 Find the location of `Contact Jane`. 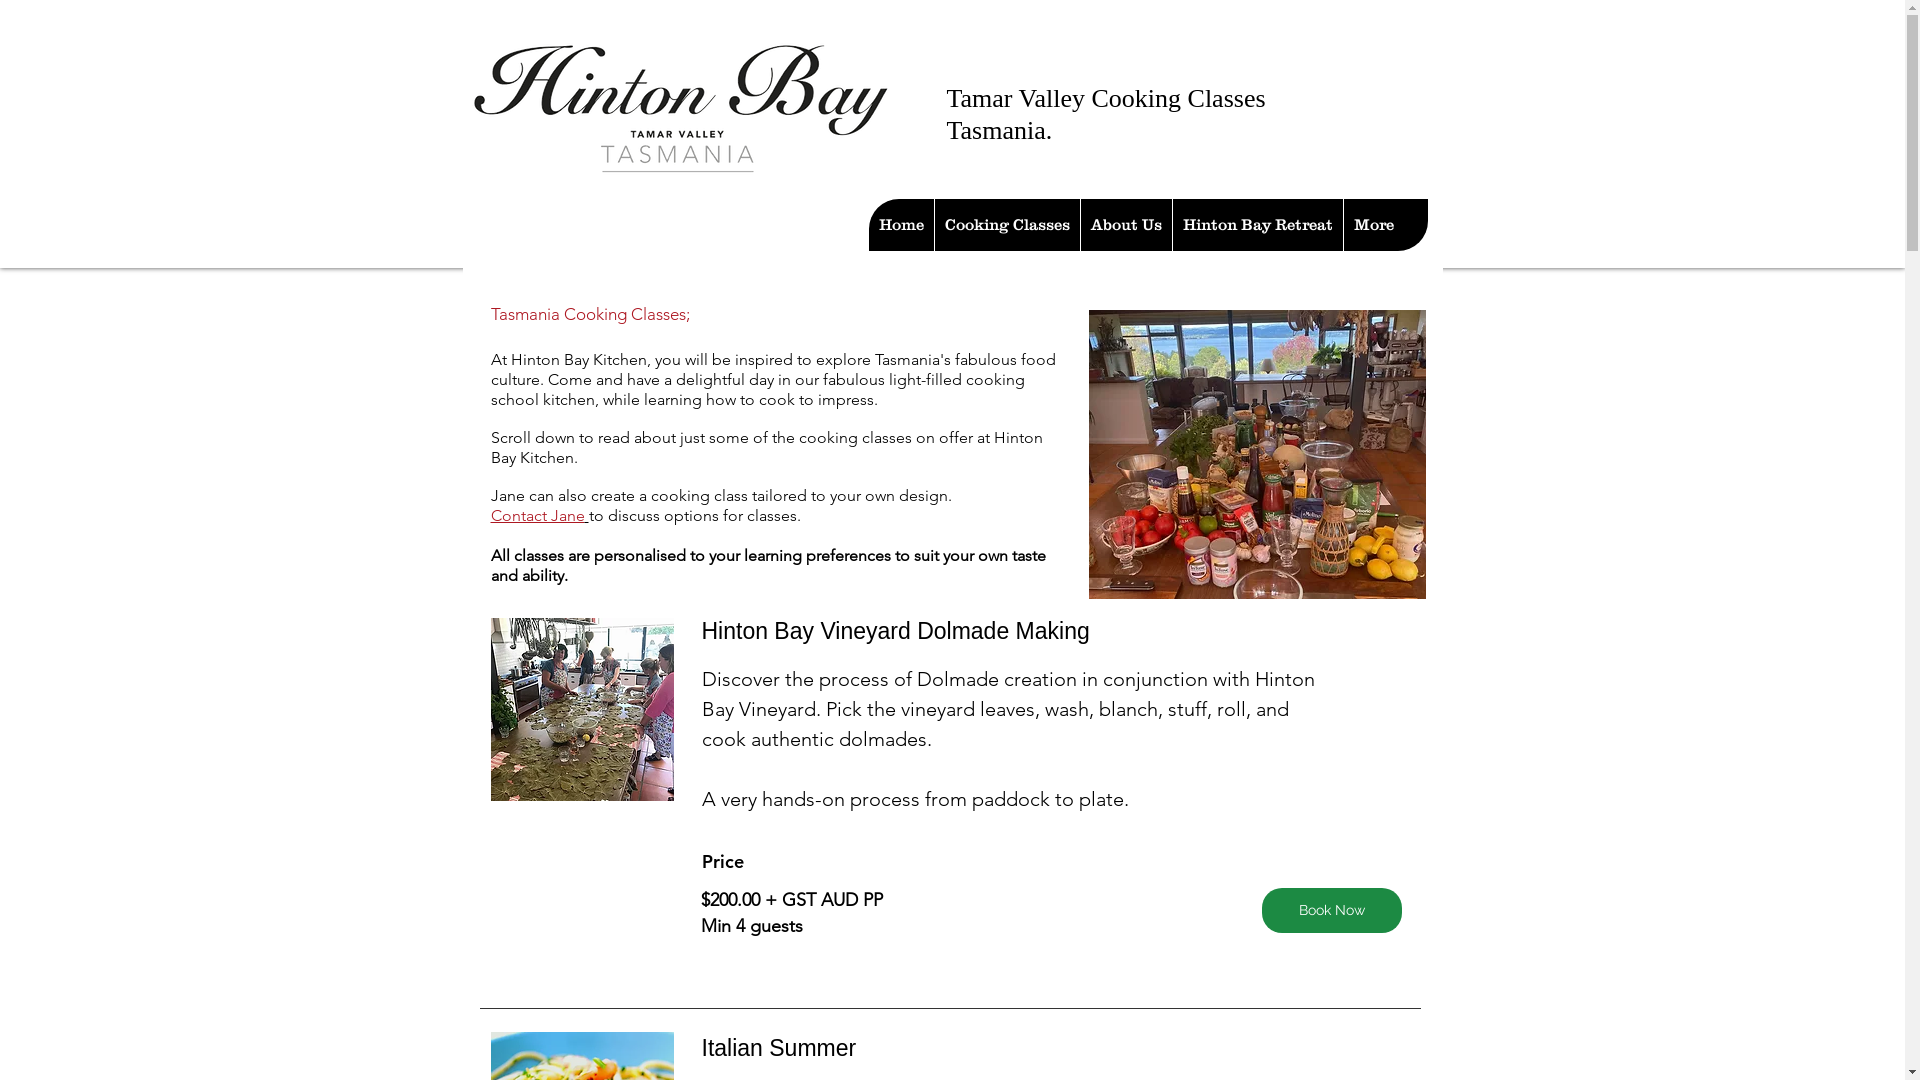

Contact Jane is located at coordinates (538, 516).